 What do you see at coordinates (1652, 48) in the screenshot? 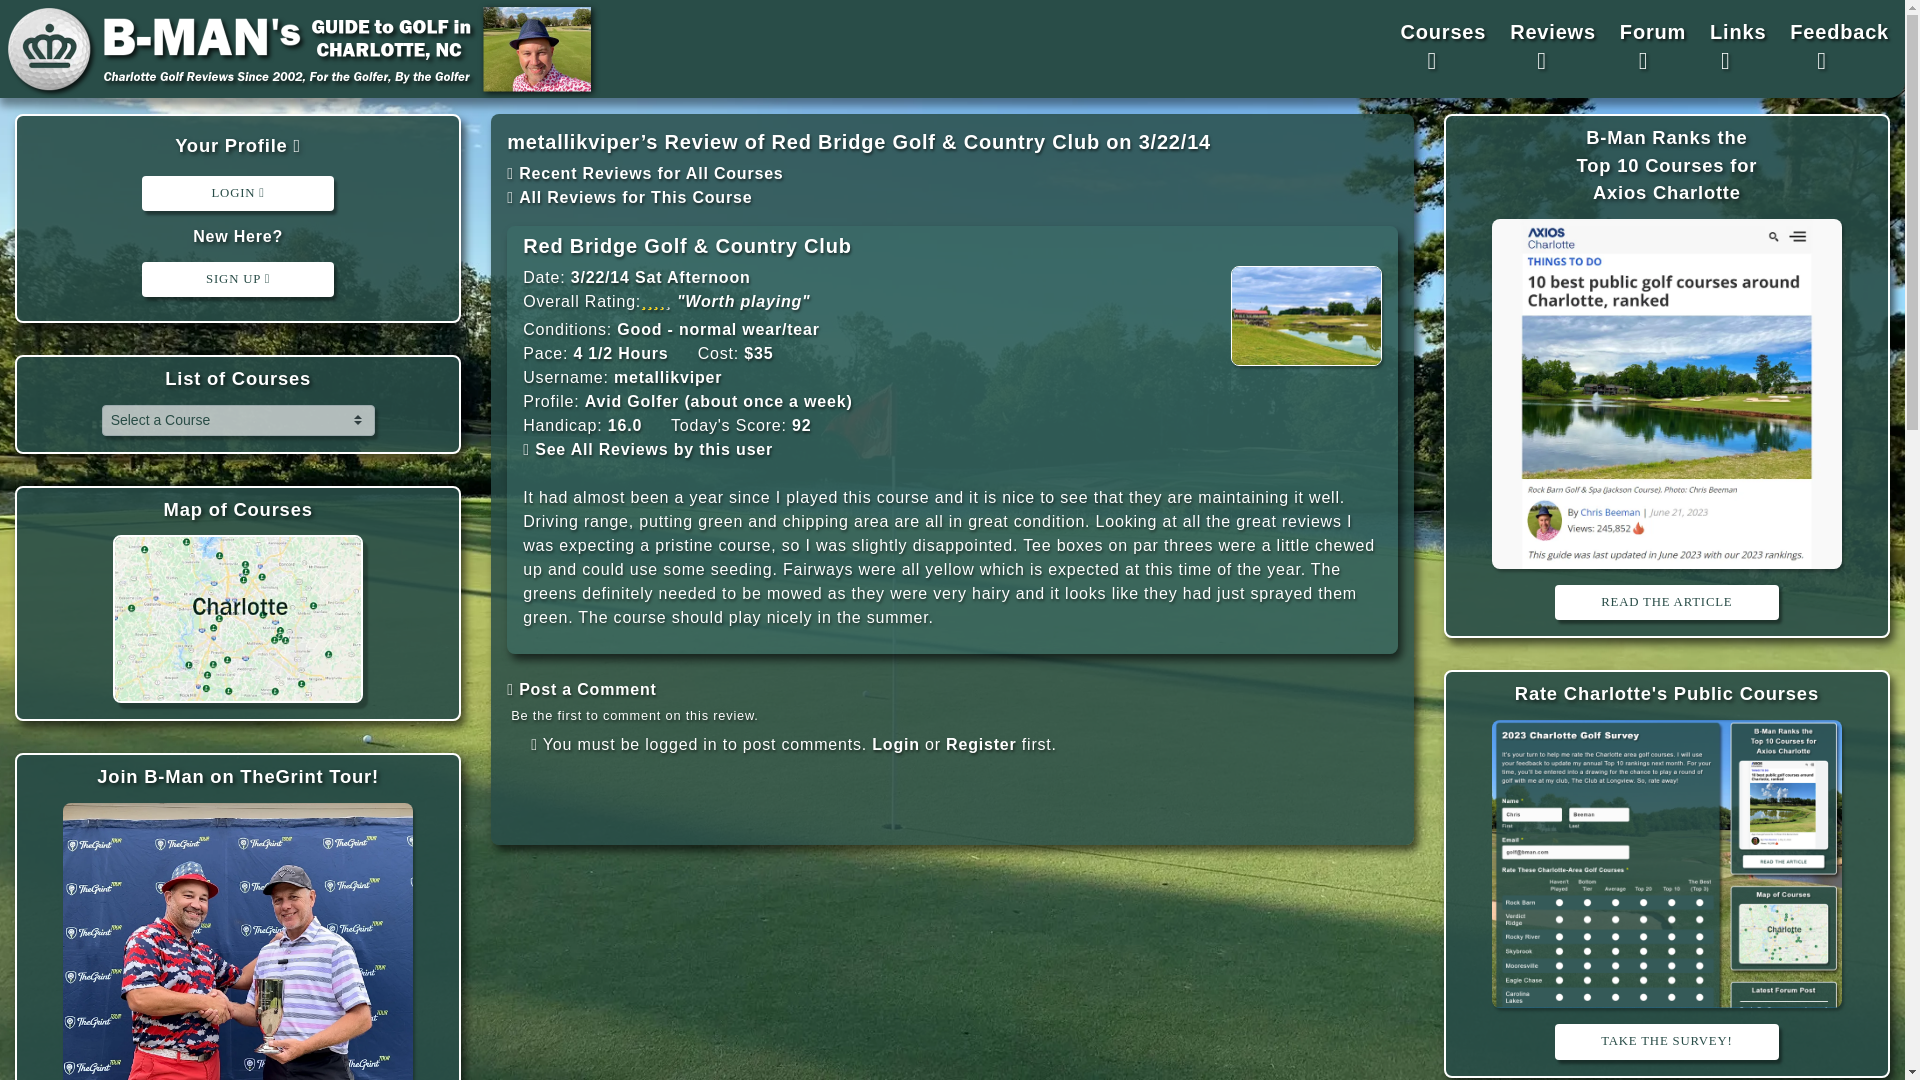
I see `Forum` at bounding box center [1652, 48].